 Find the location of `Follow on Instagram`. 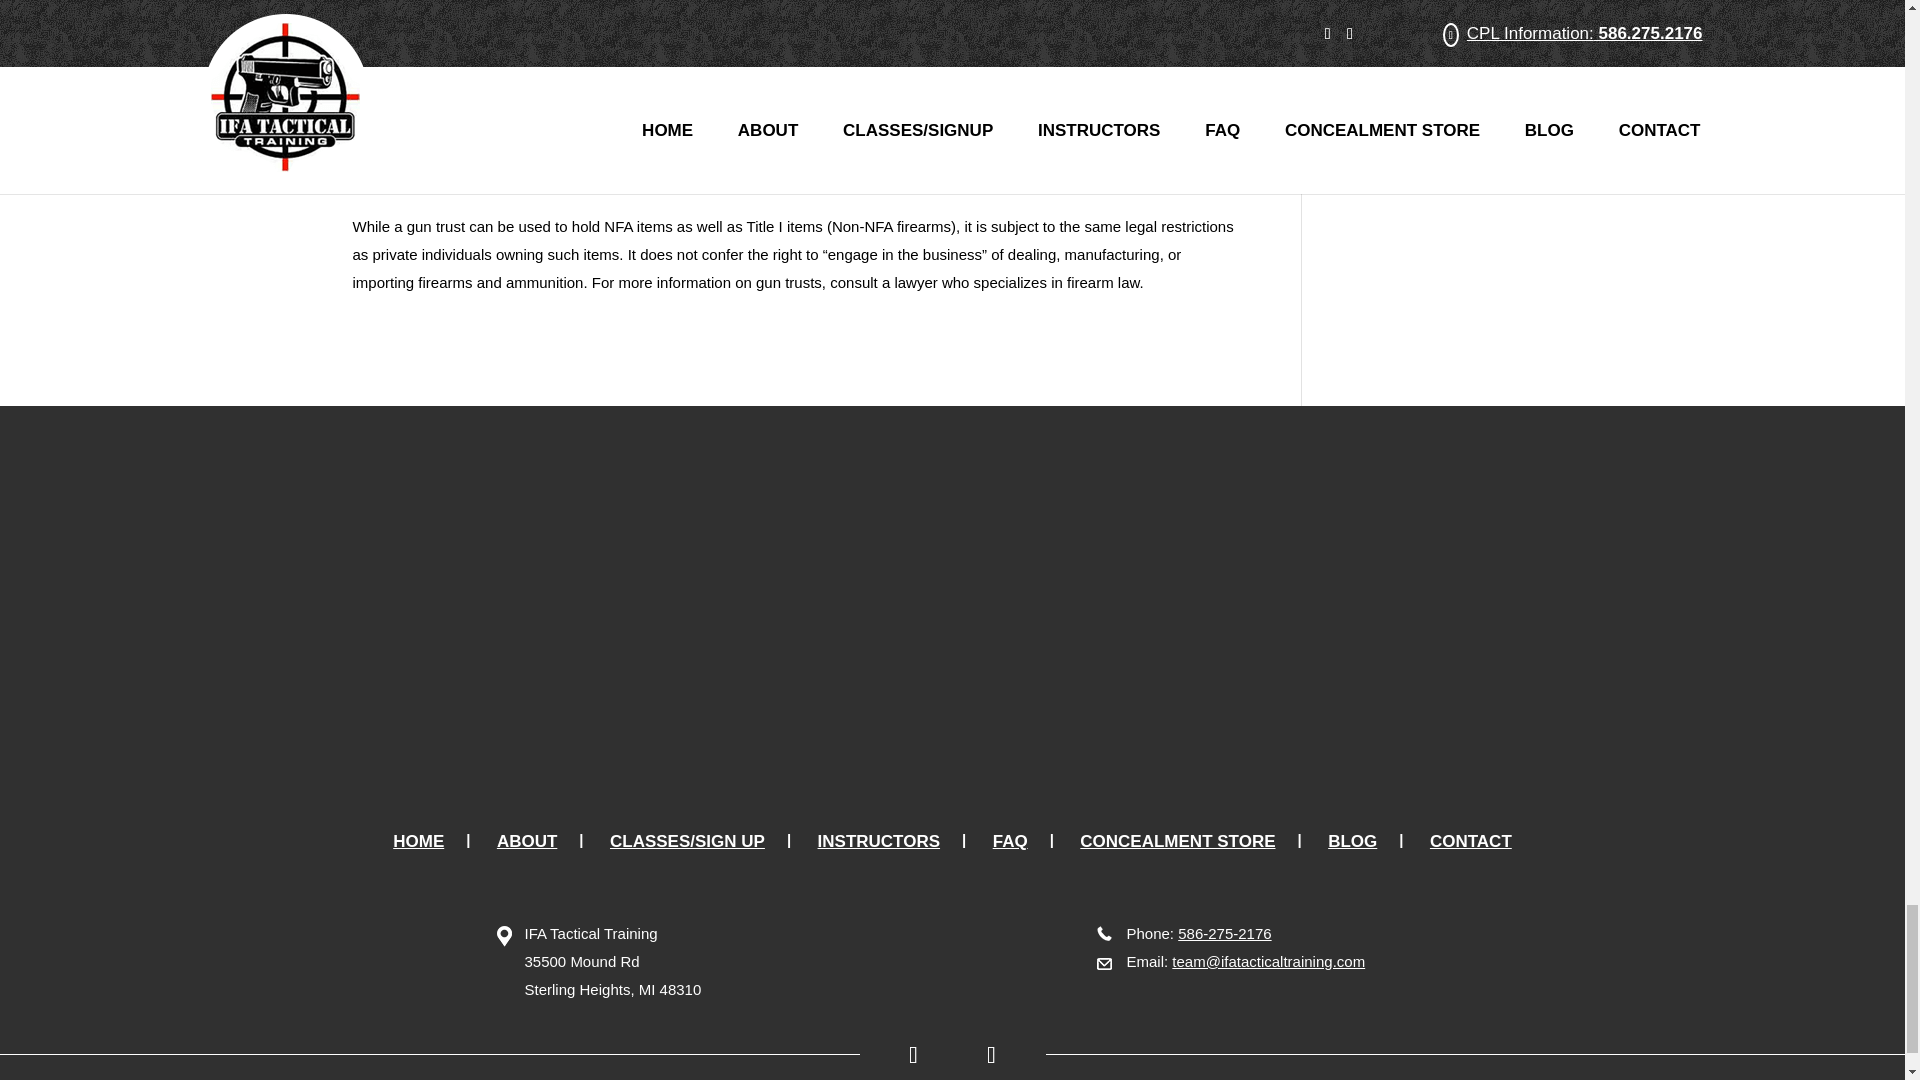

Follow on Instagram is located at coordinates (999, 1054).